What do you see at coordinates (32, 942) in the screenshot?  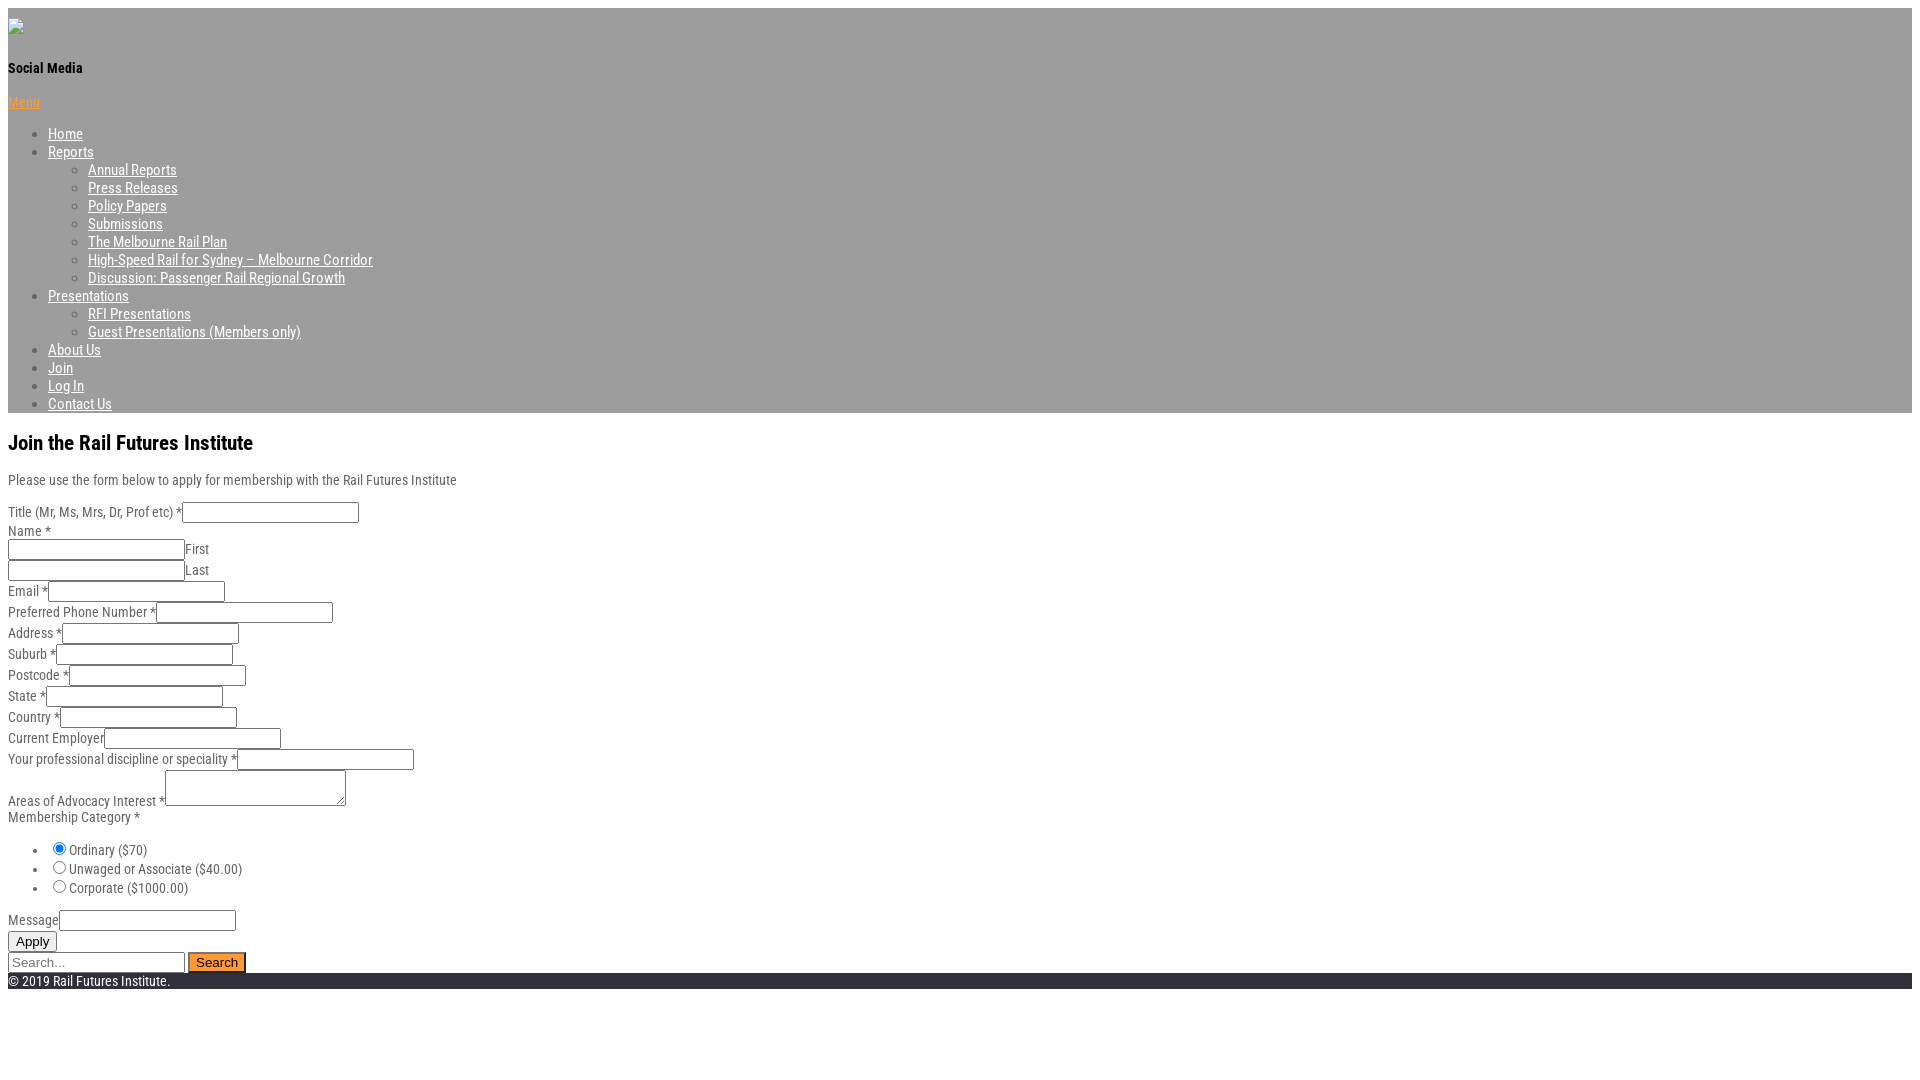 I see `Apply` at bounding box center [32, 942].